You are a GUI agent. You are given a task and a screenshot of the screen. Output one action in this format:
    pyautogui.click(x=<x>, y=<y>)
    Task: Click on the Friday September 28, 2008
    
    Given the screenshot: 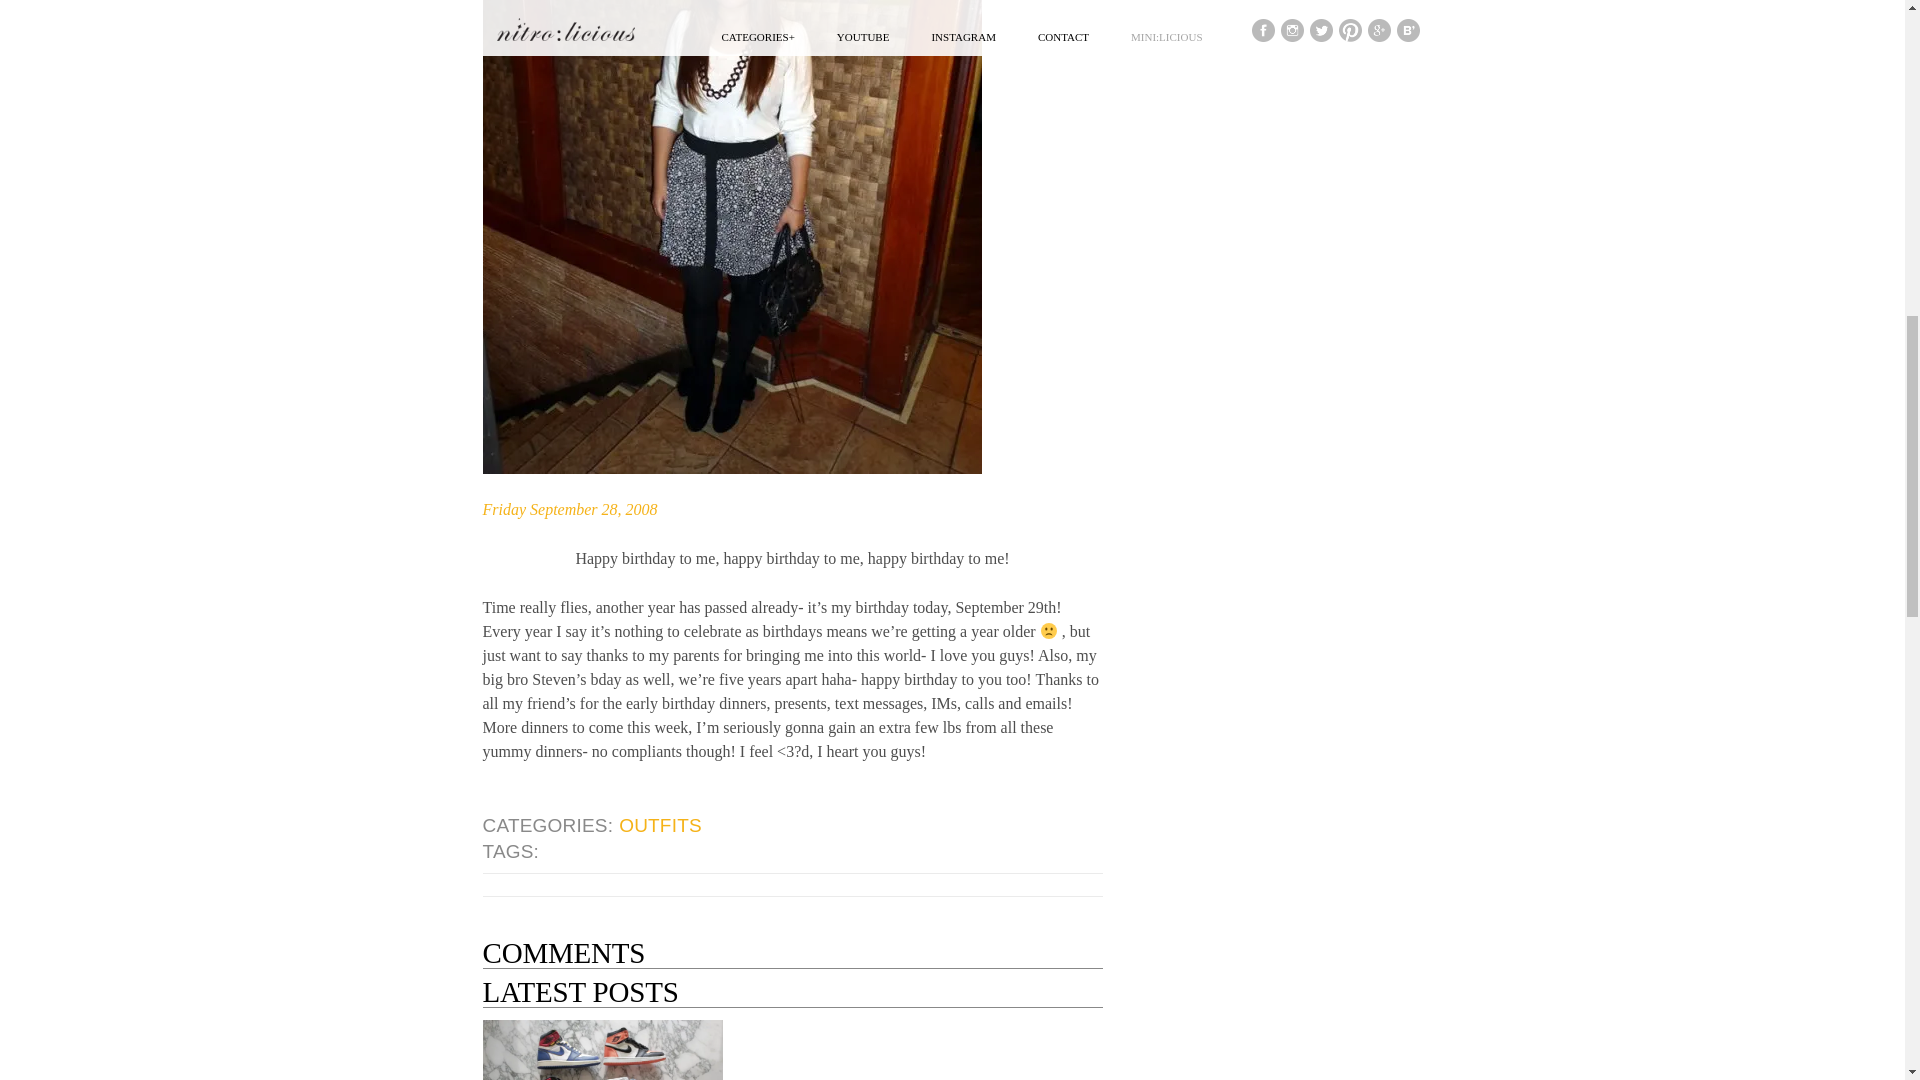 What is the action you would take?
    pyautogui.click(x=568, y=510)
    